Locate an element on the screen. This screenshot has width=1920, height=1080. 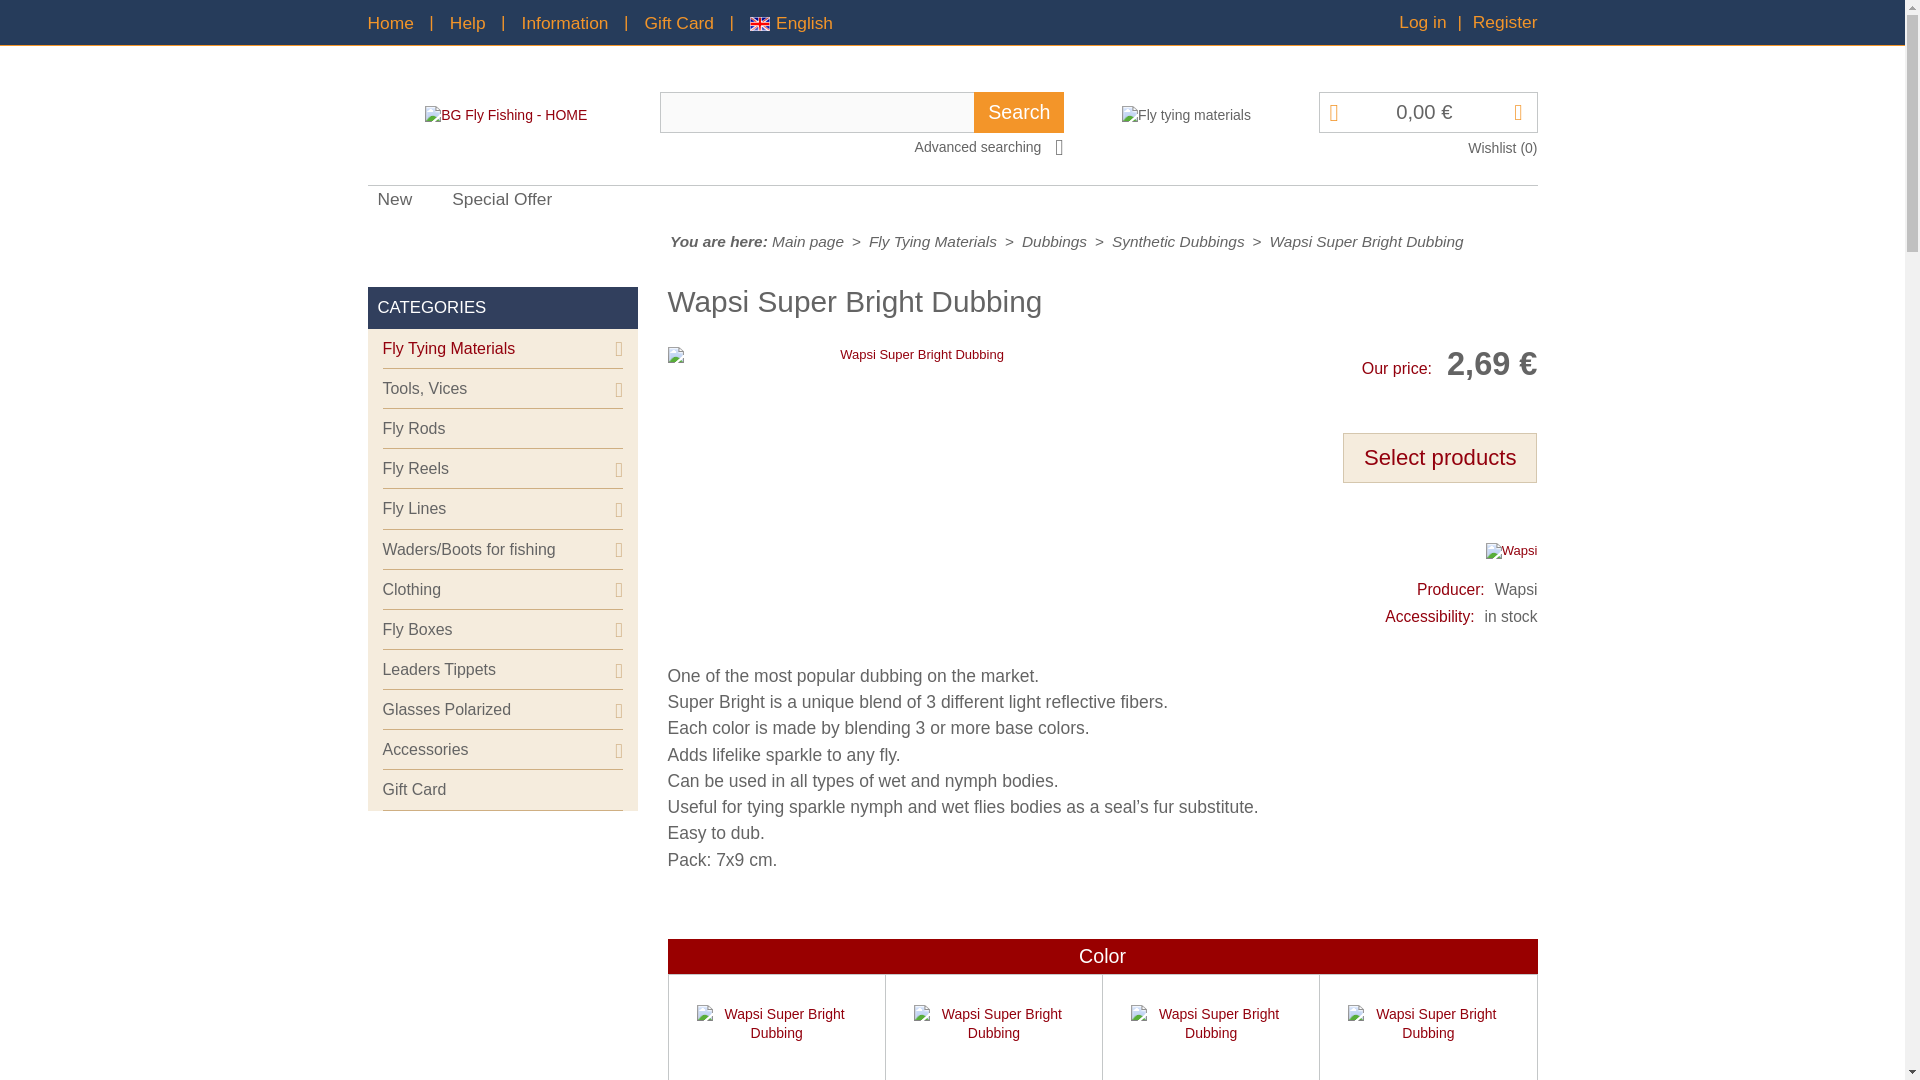
New is located at coordinates (406, 202).